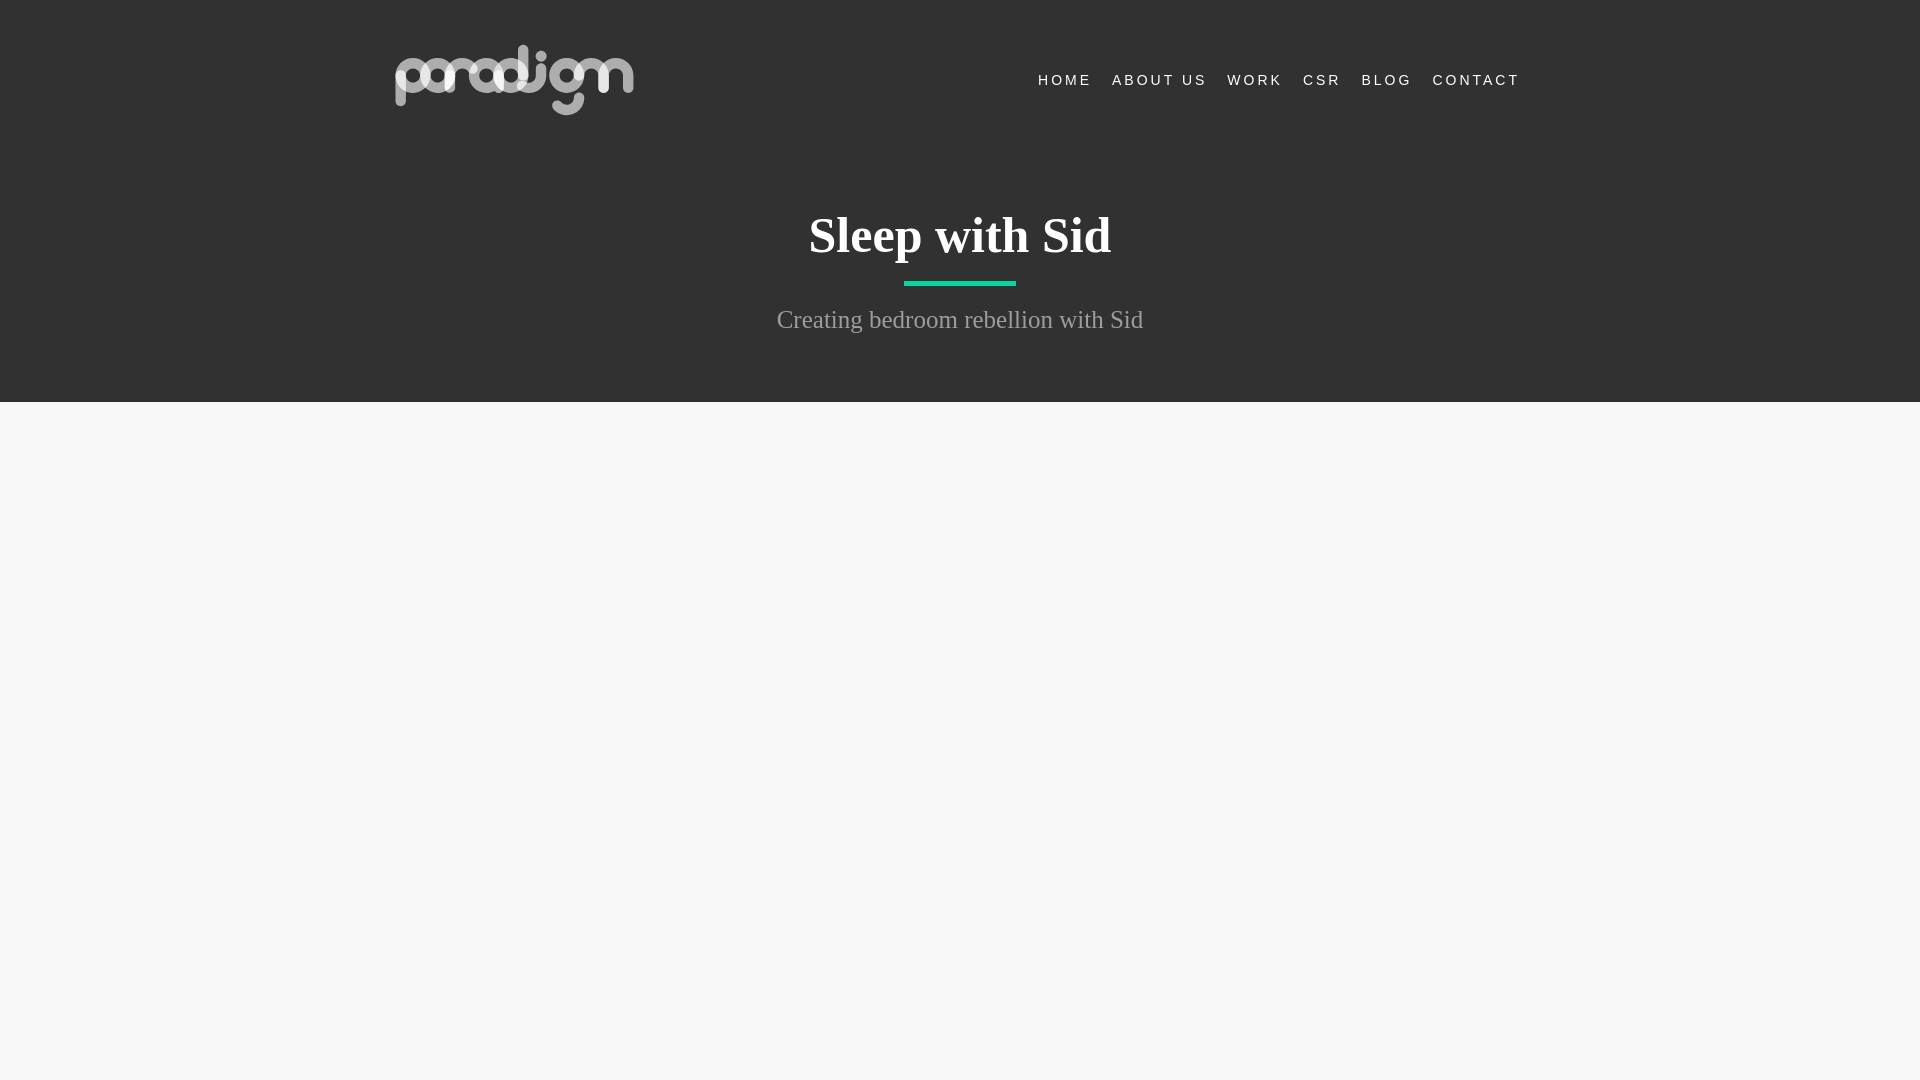 This screenshot has height=1080, width=1920. What do you see at coordinates (1160, 80) in the screenshot?
I see `ABOUT US` at bounding box center [1160, 80].